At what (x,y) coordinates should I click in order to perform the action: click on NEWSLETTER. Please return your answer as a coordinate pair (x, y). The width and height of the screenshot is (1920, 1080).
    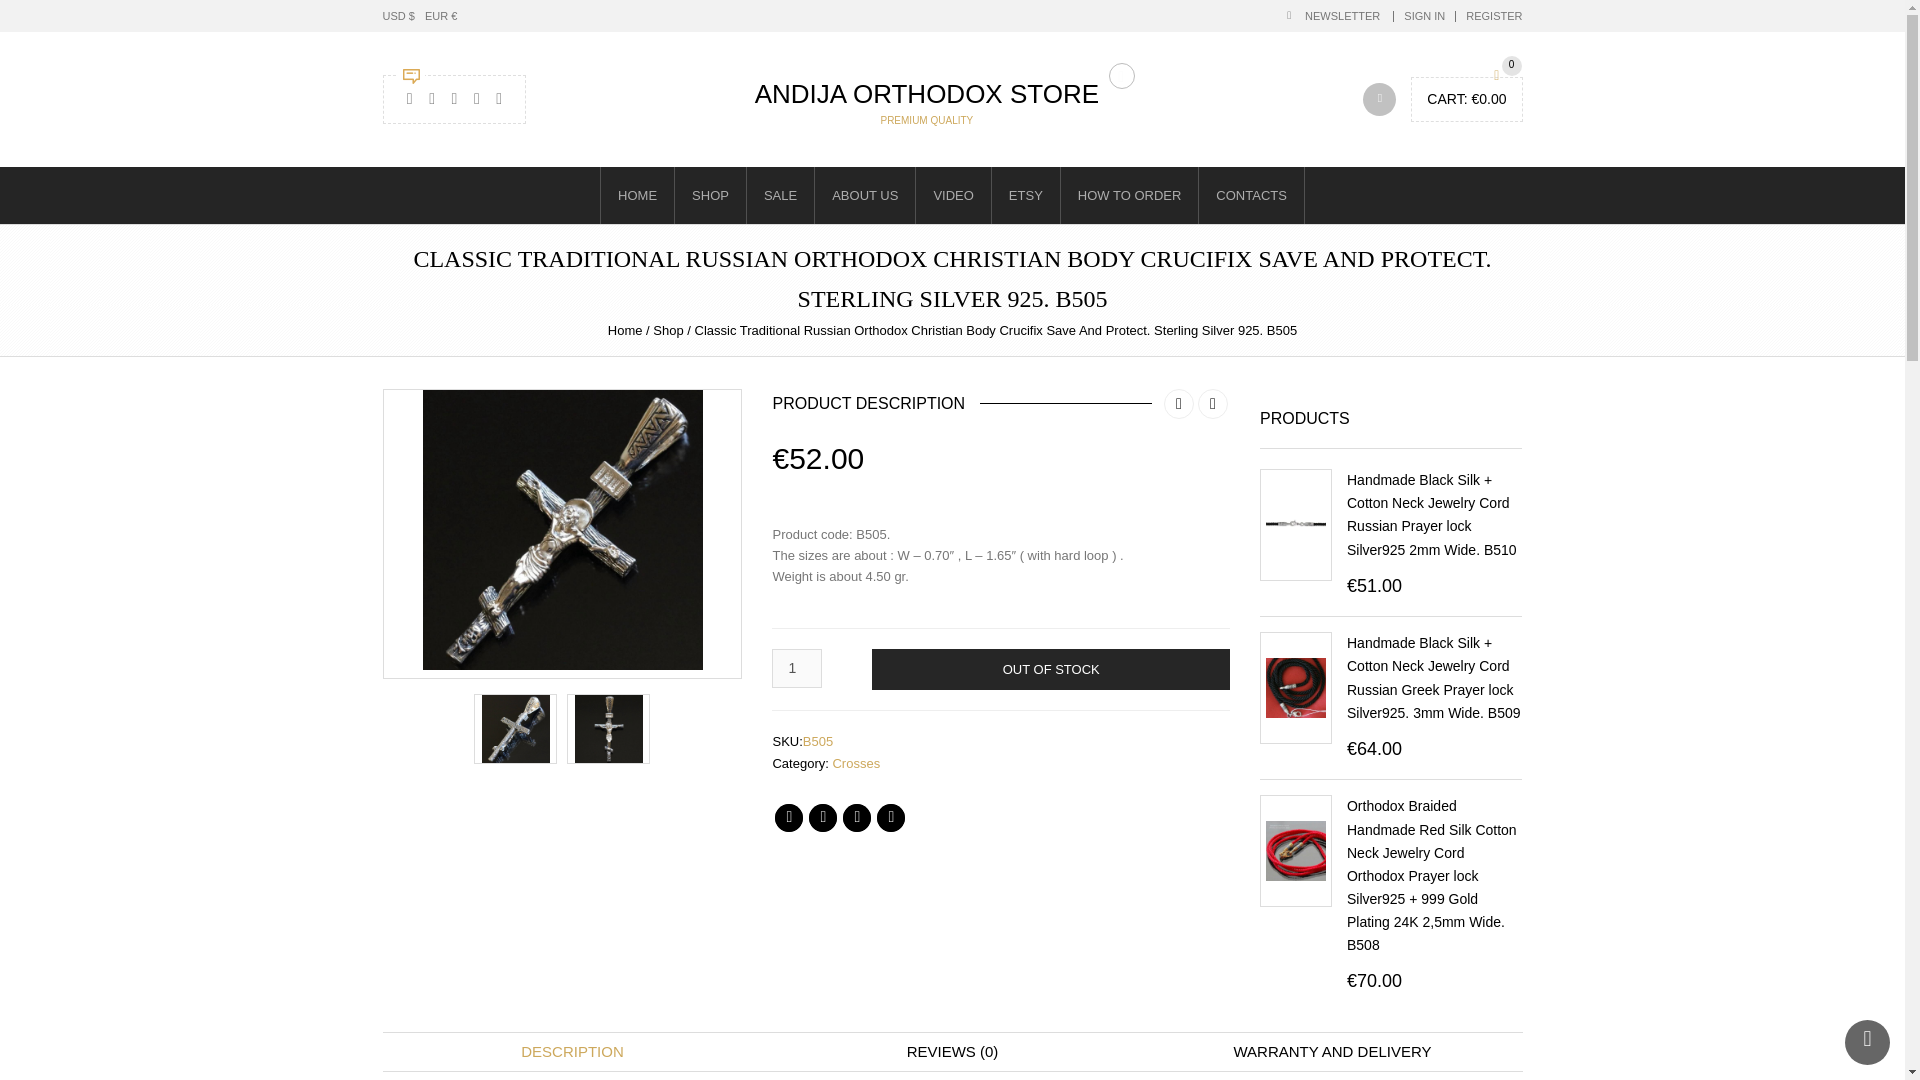
    Looking at the image, I should click on (1331, 15).